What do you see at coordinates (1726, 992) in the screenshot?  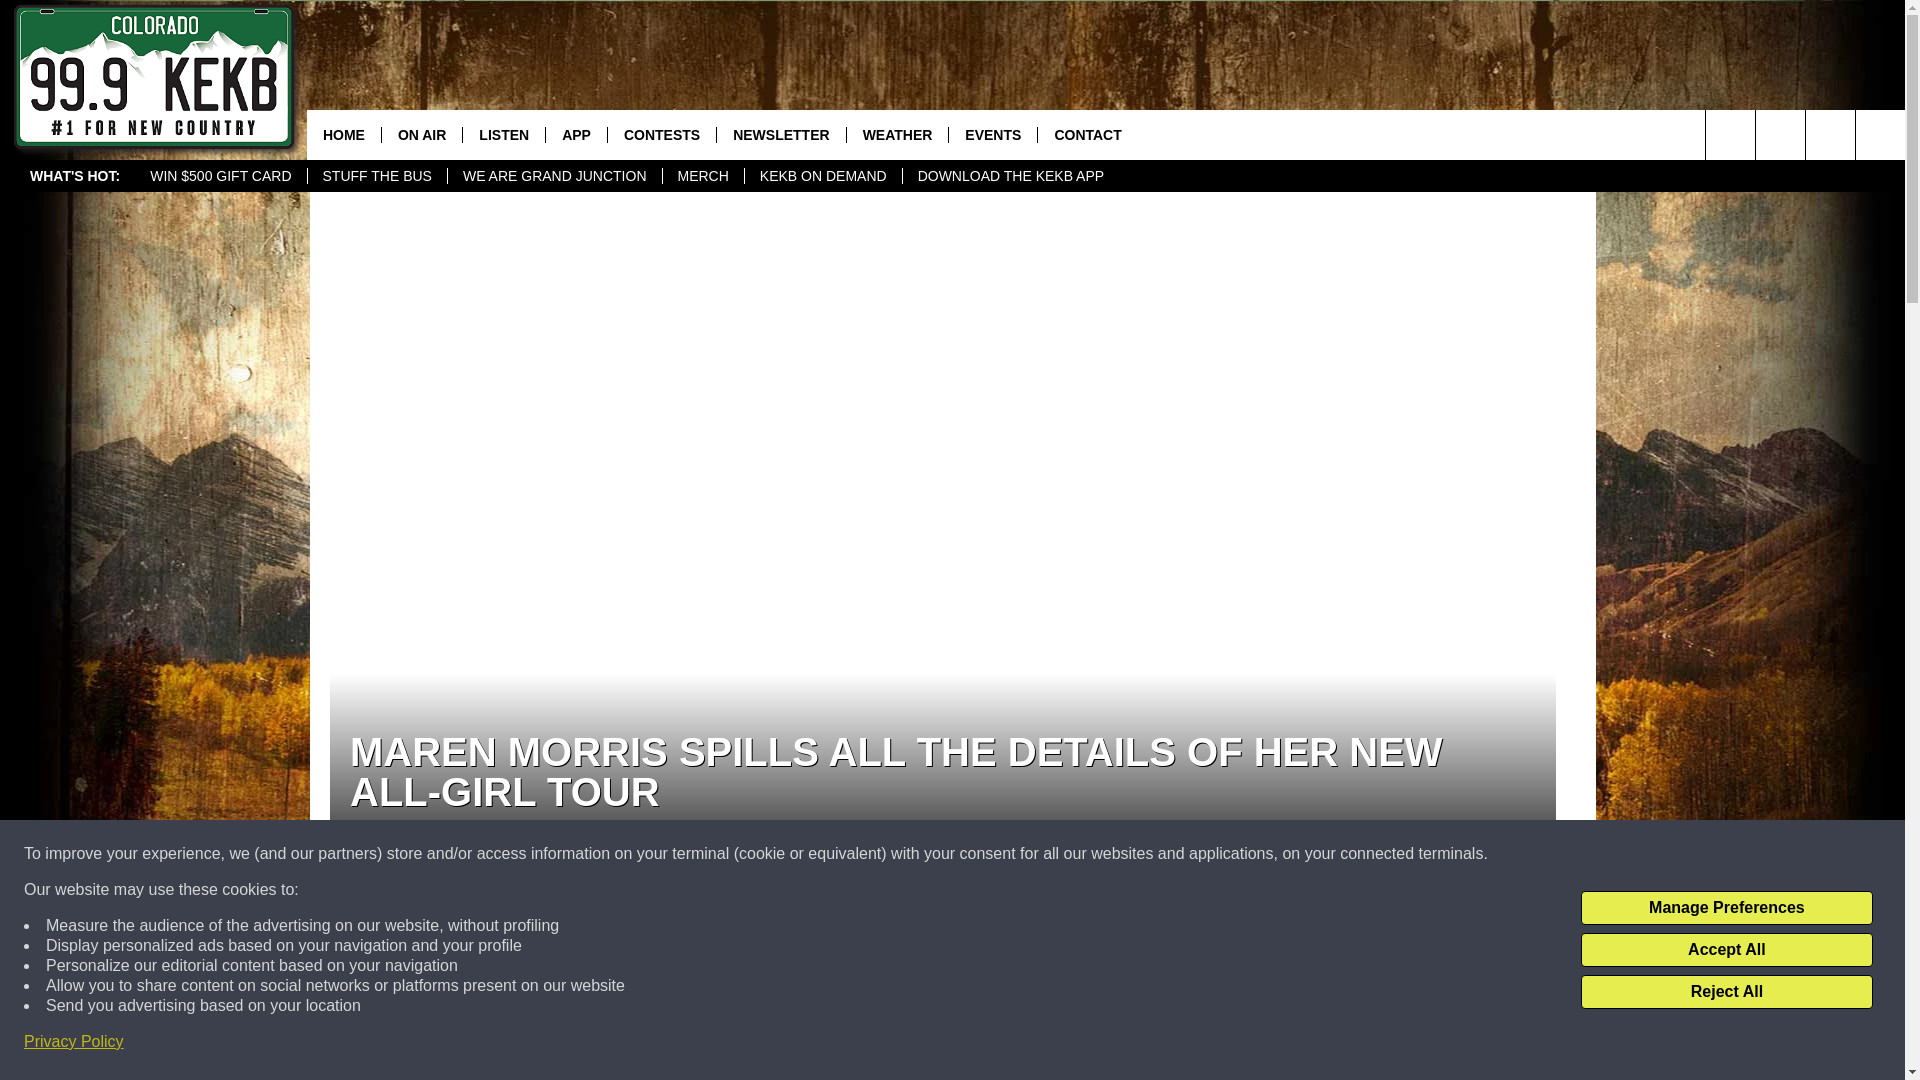 I see `Reject All` at bounding box center [1726, 992].